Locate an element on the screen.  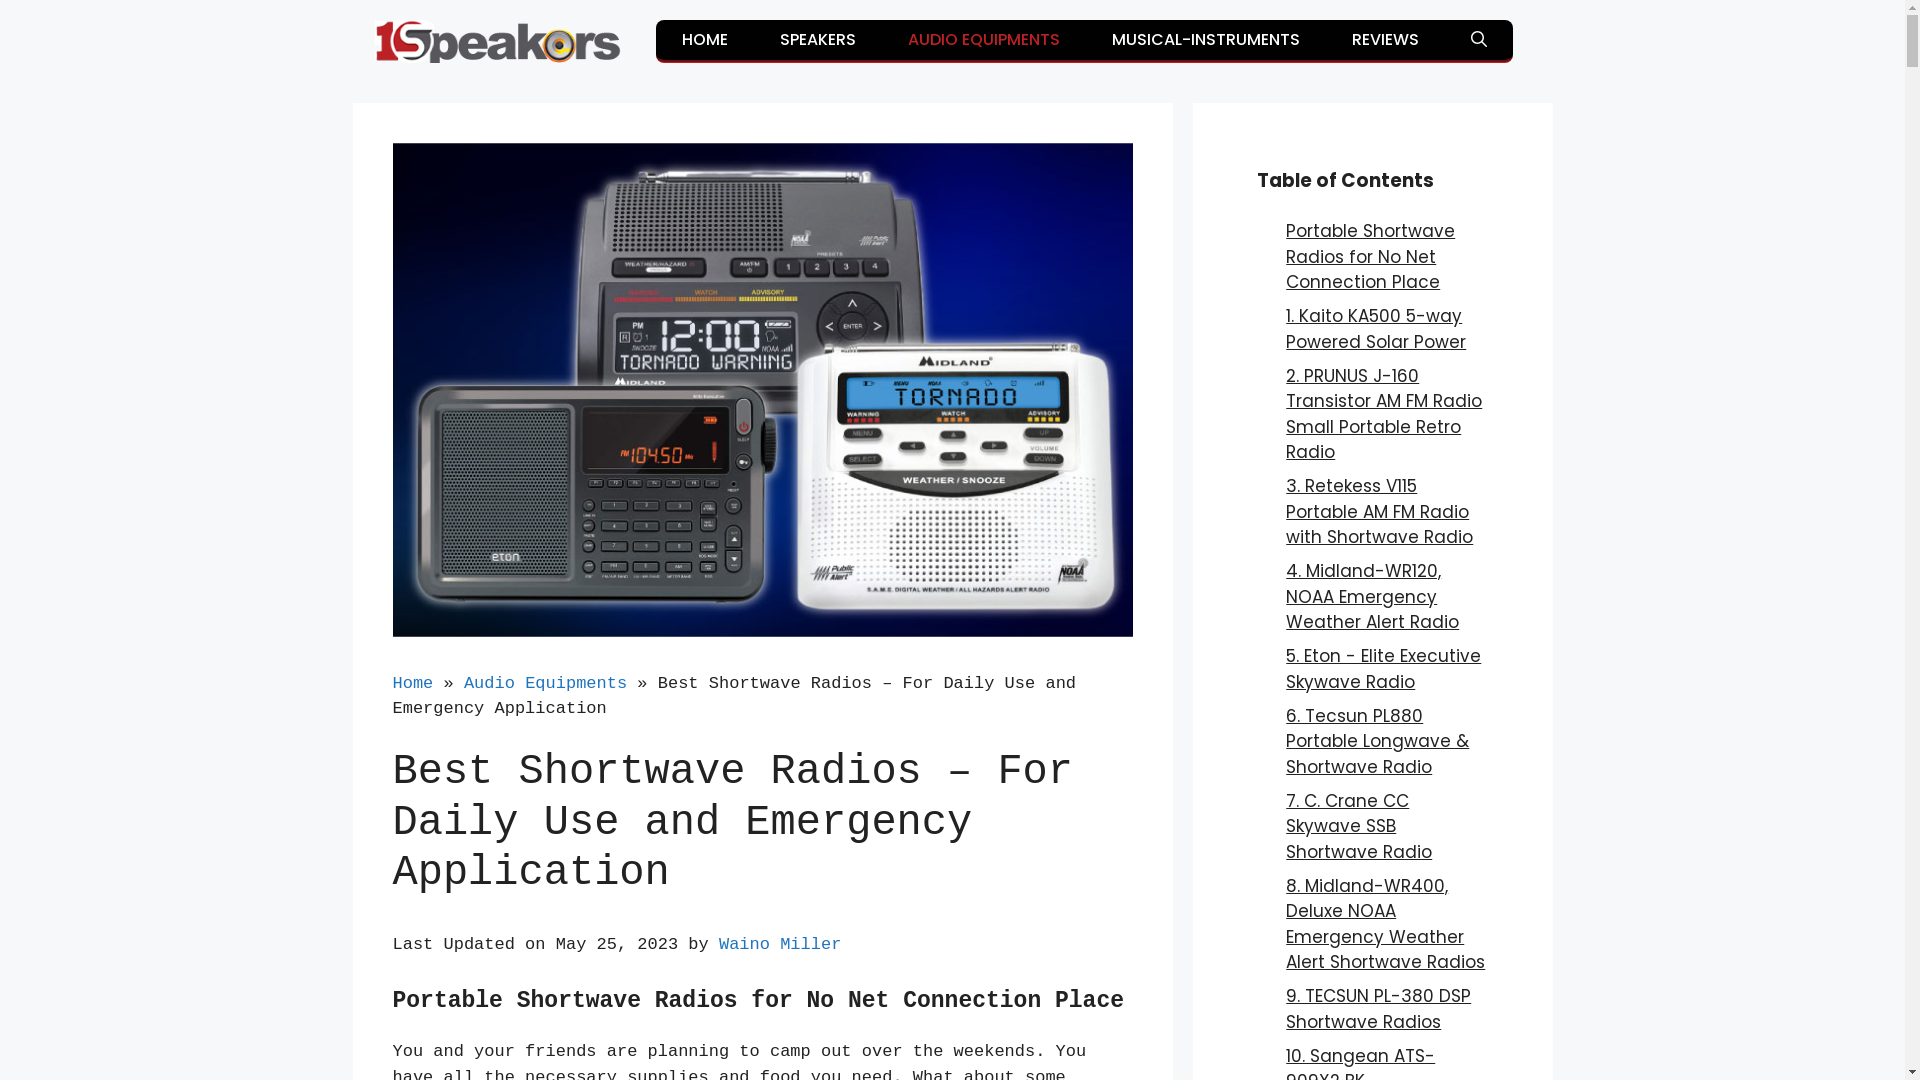
1. Kaito KA500 5-way Powered Solar Power is located at coordinates (1376, 329).